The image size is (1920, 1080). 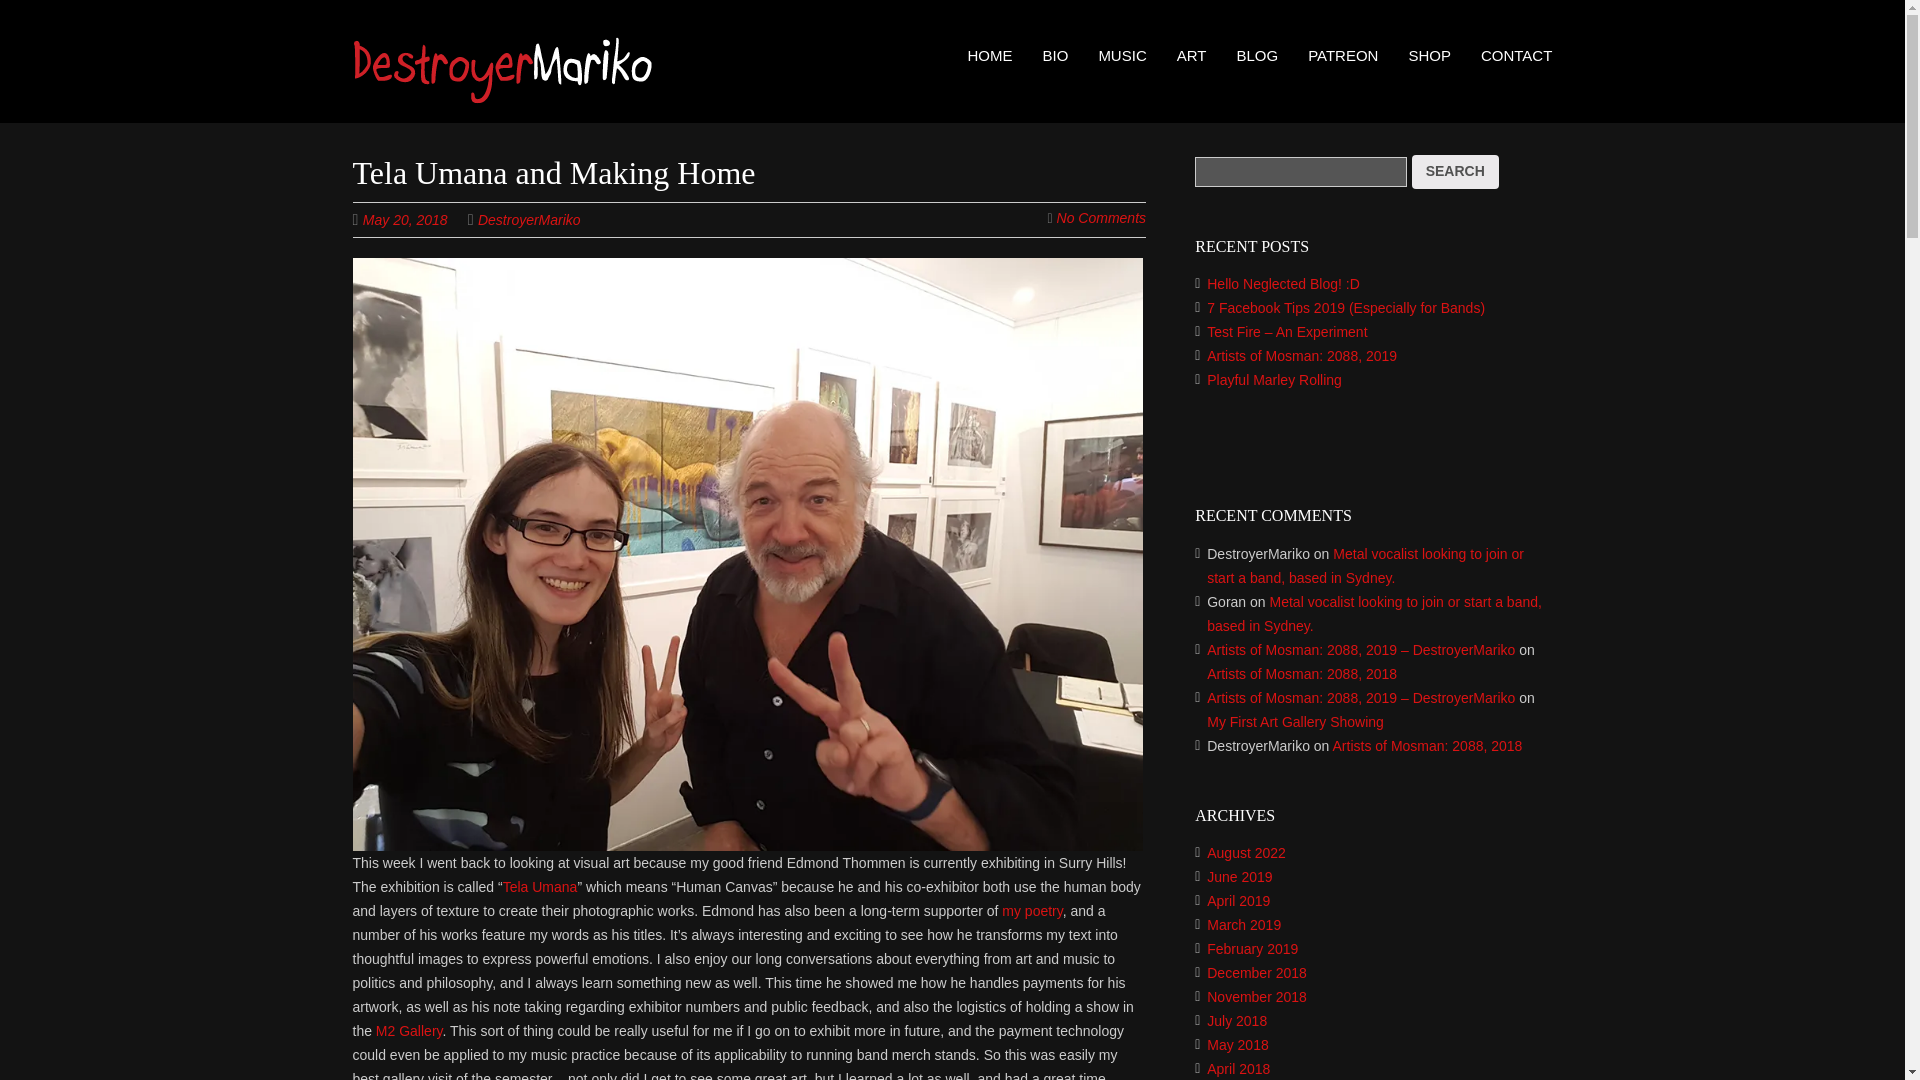 I want to click on Search, so click(x=1455, y=172).